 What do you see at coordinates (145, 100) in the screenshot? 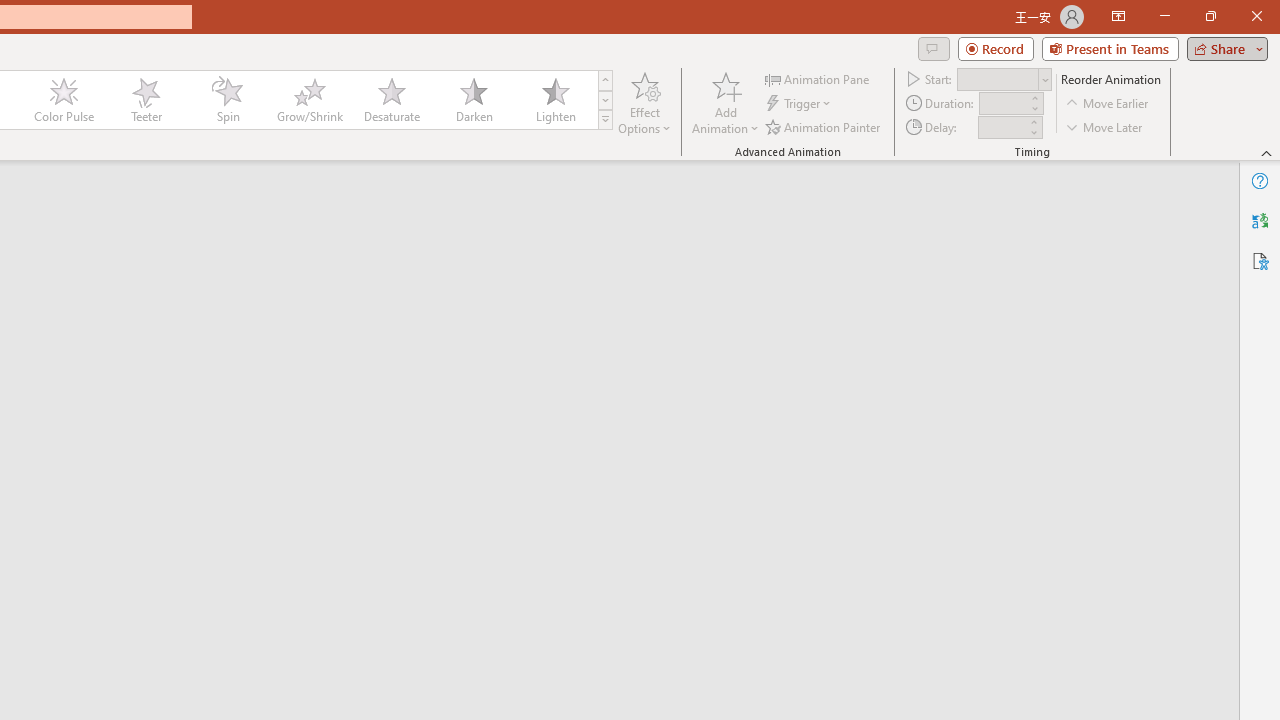
I see `Teeter` at bounding box center [145, 100].